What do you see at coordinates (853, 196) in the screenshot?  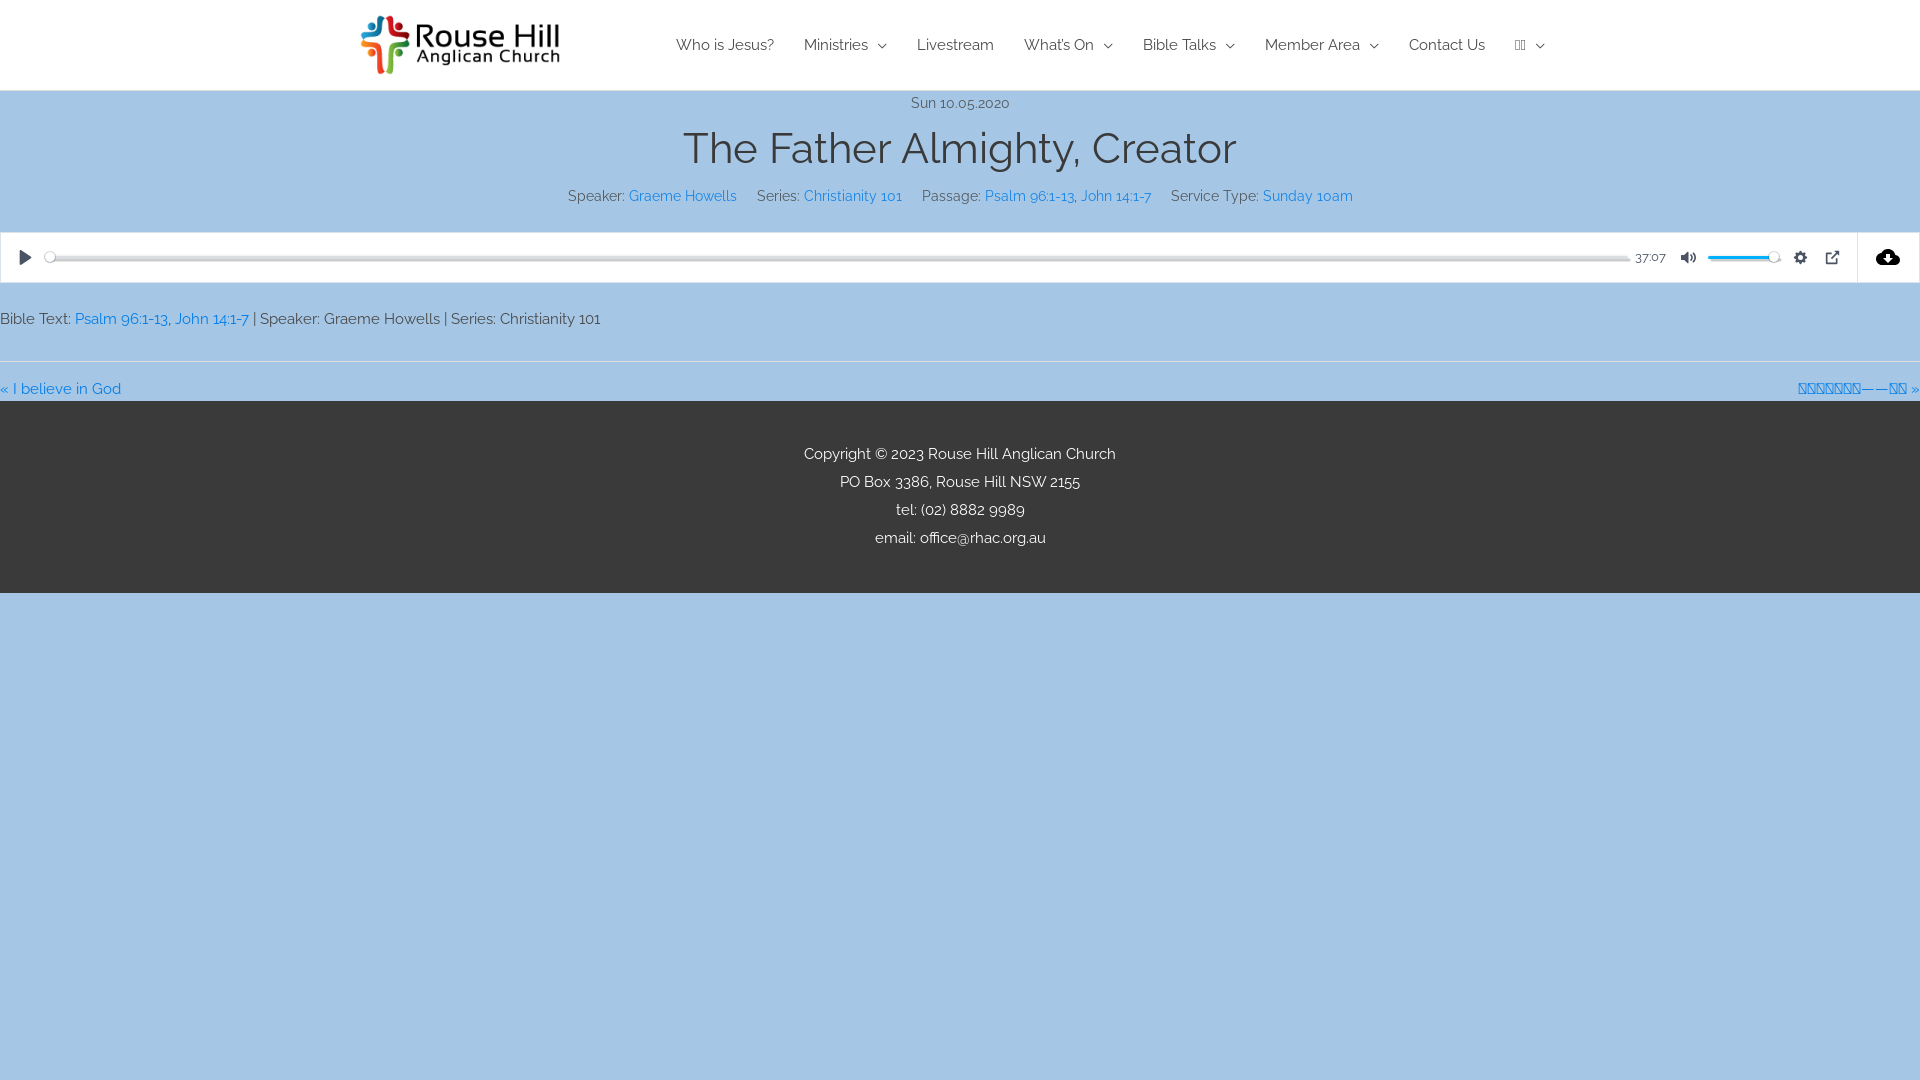 I see `Christianity 101` at bounding box center [853, 196].